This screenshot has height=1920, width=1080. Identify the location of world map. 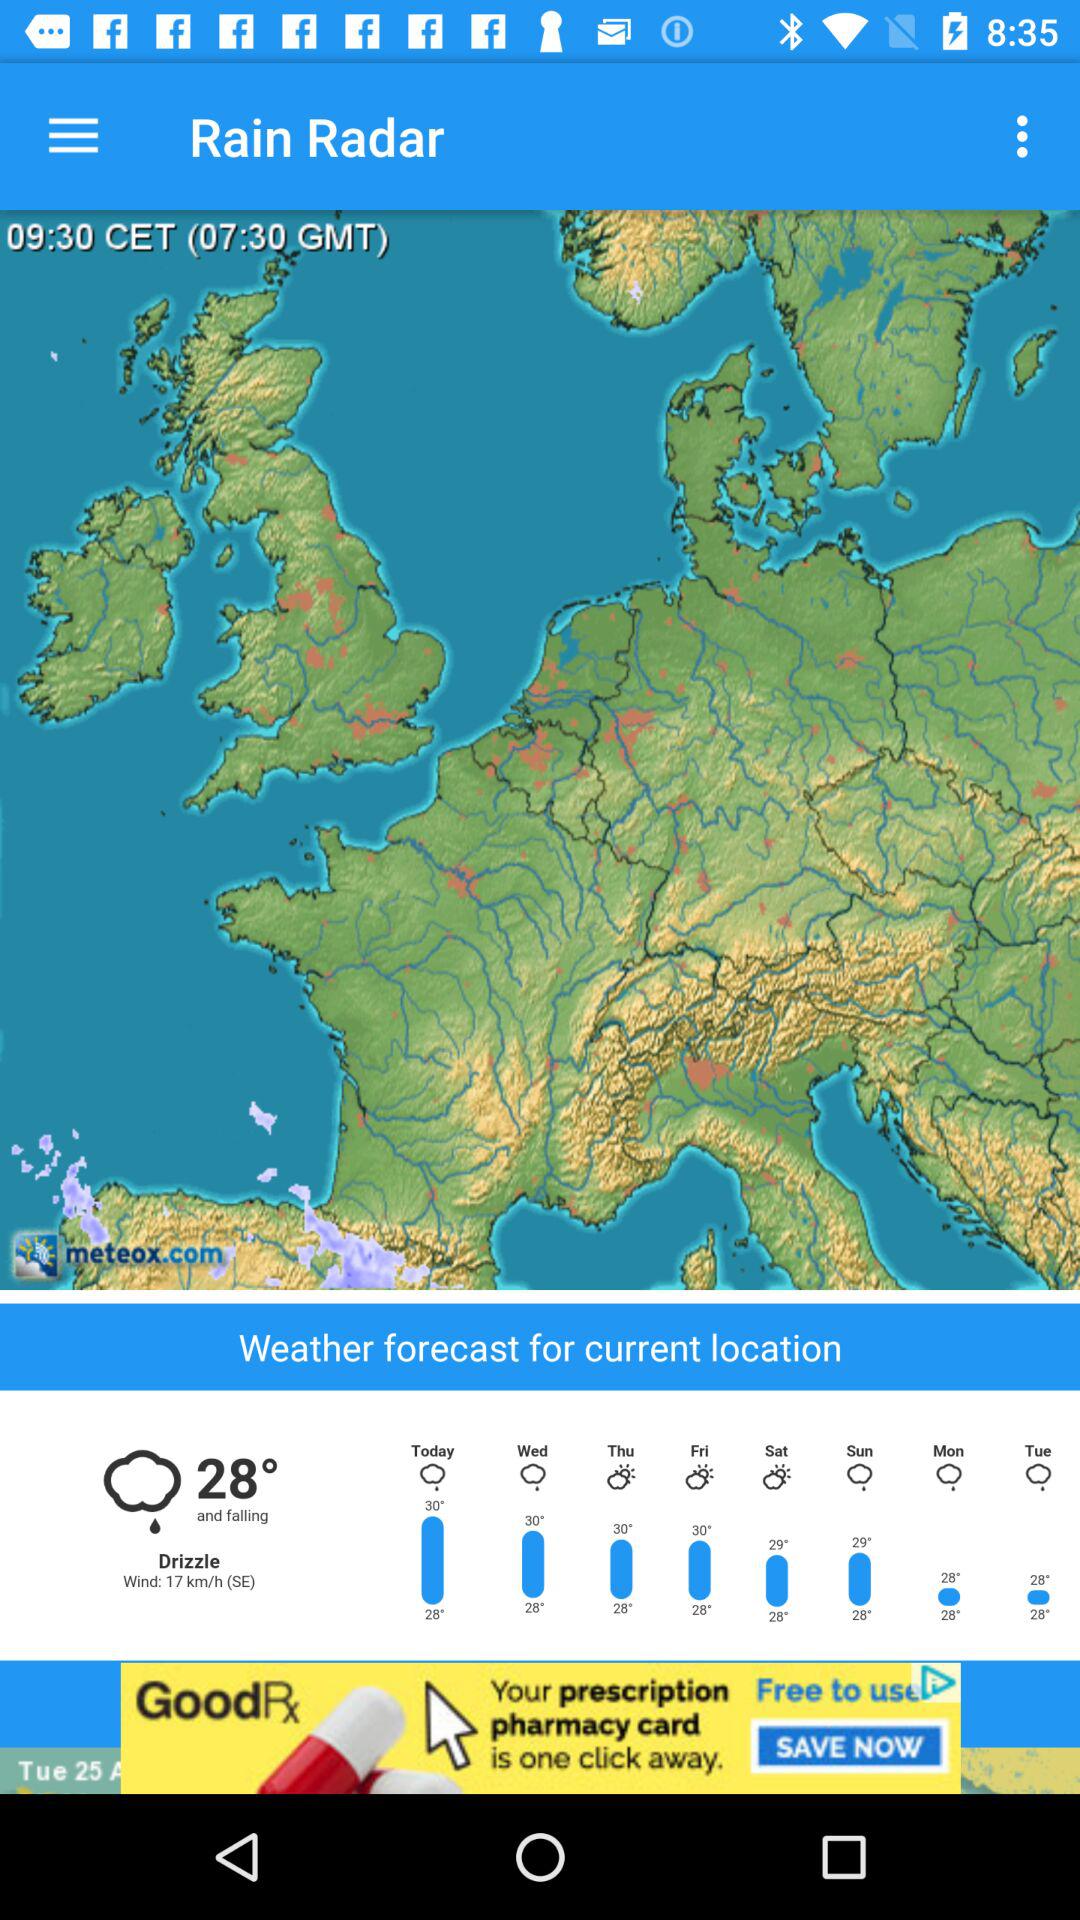
(540, 750).